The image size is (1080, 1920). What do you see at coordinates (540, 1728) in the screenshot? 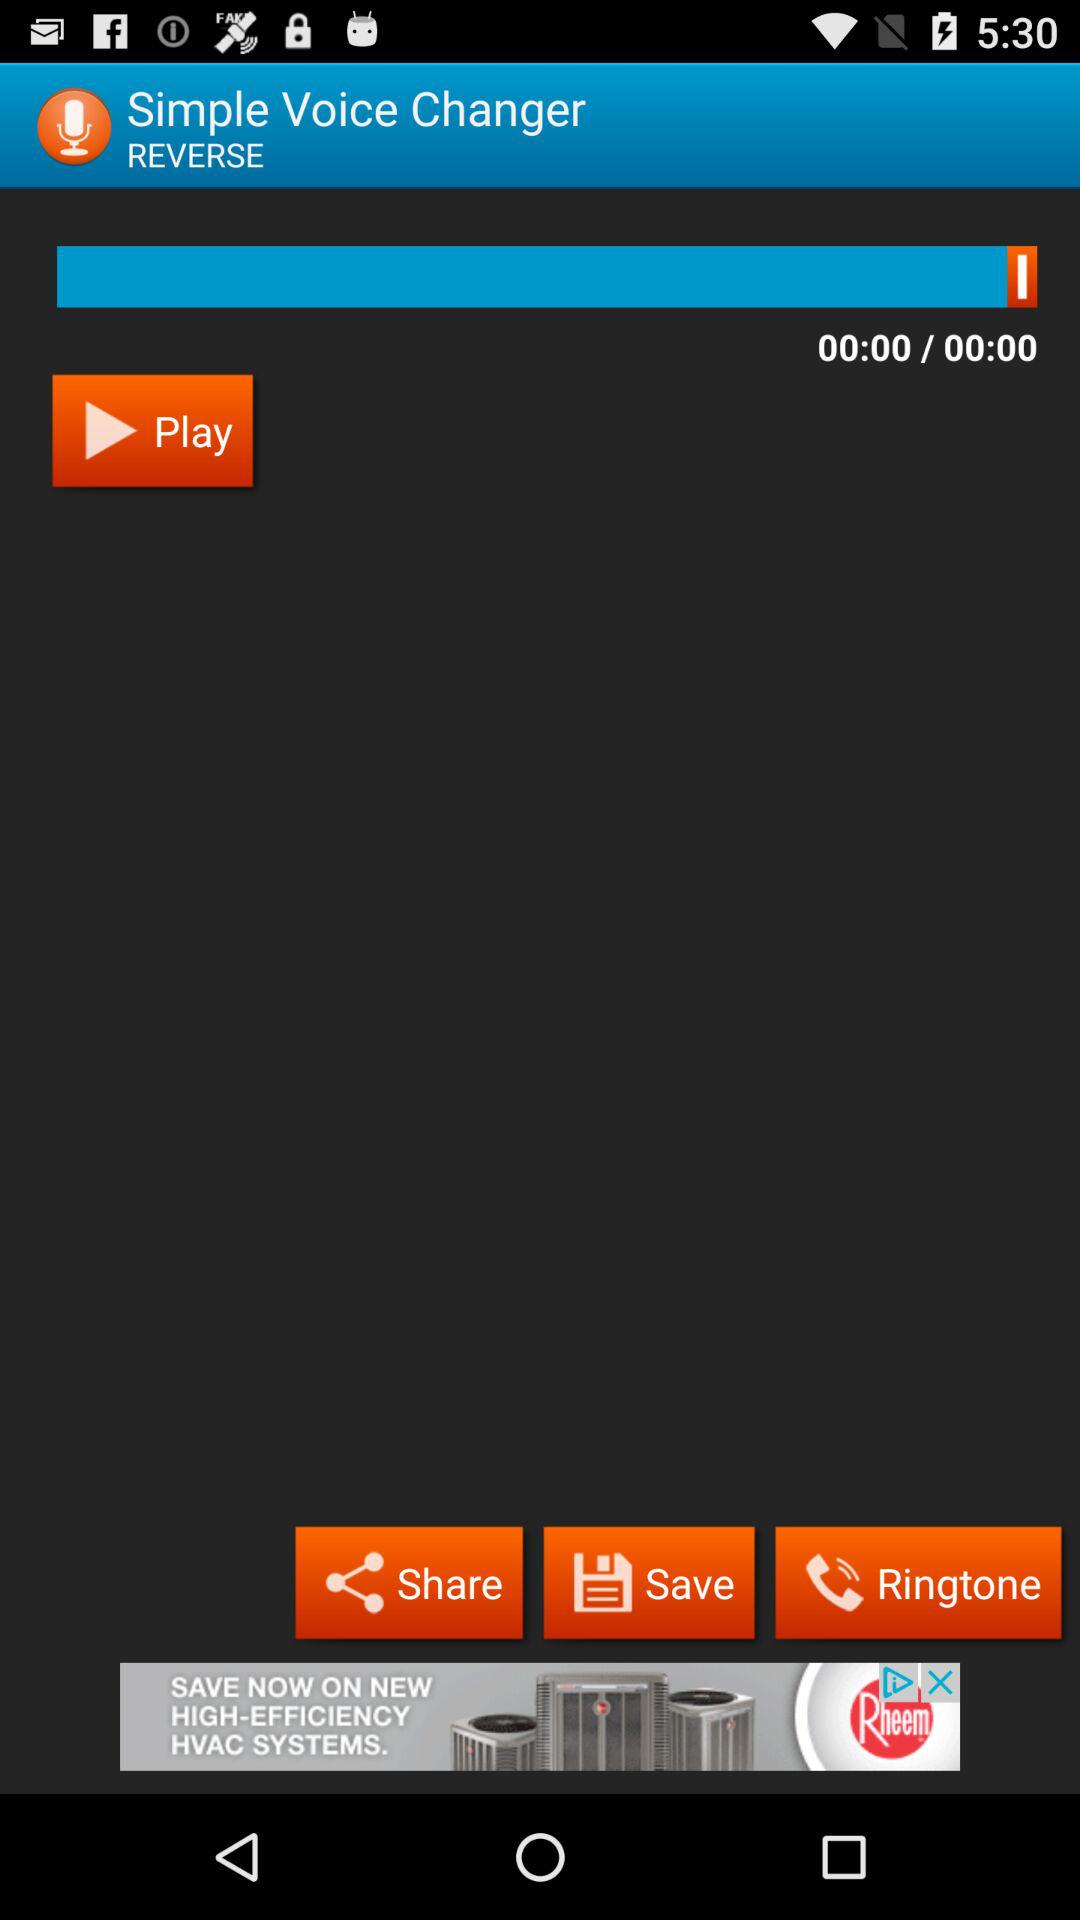
I see `advertisement` at bounding box center [540, 1728].